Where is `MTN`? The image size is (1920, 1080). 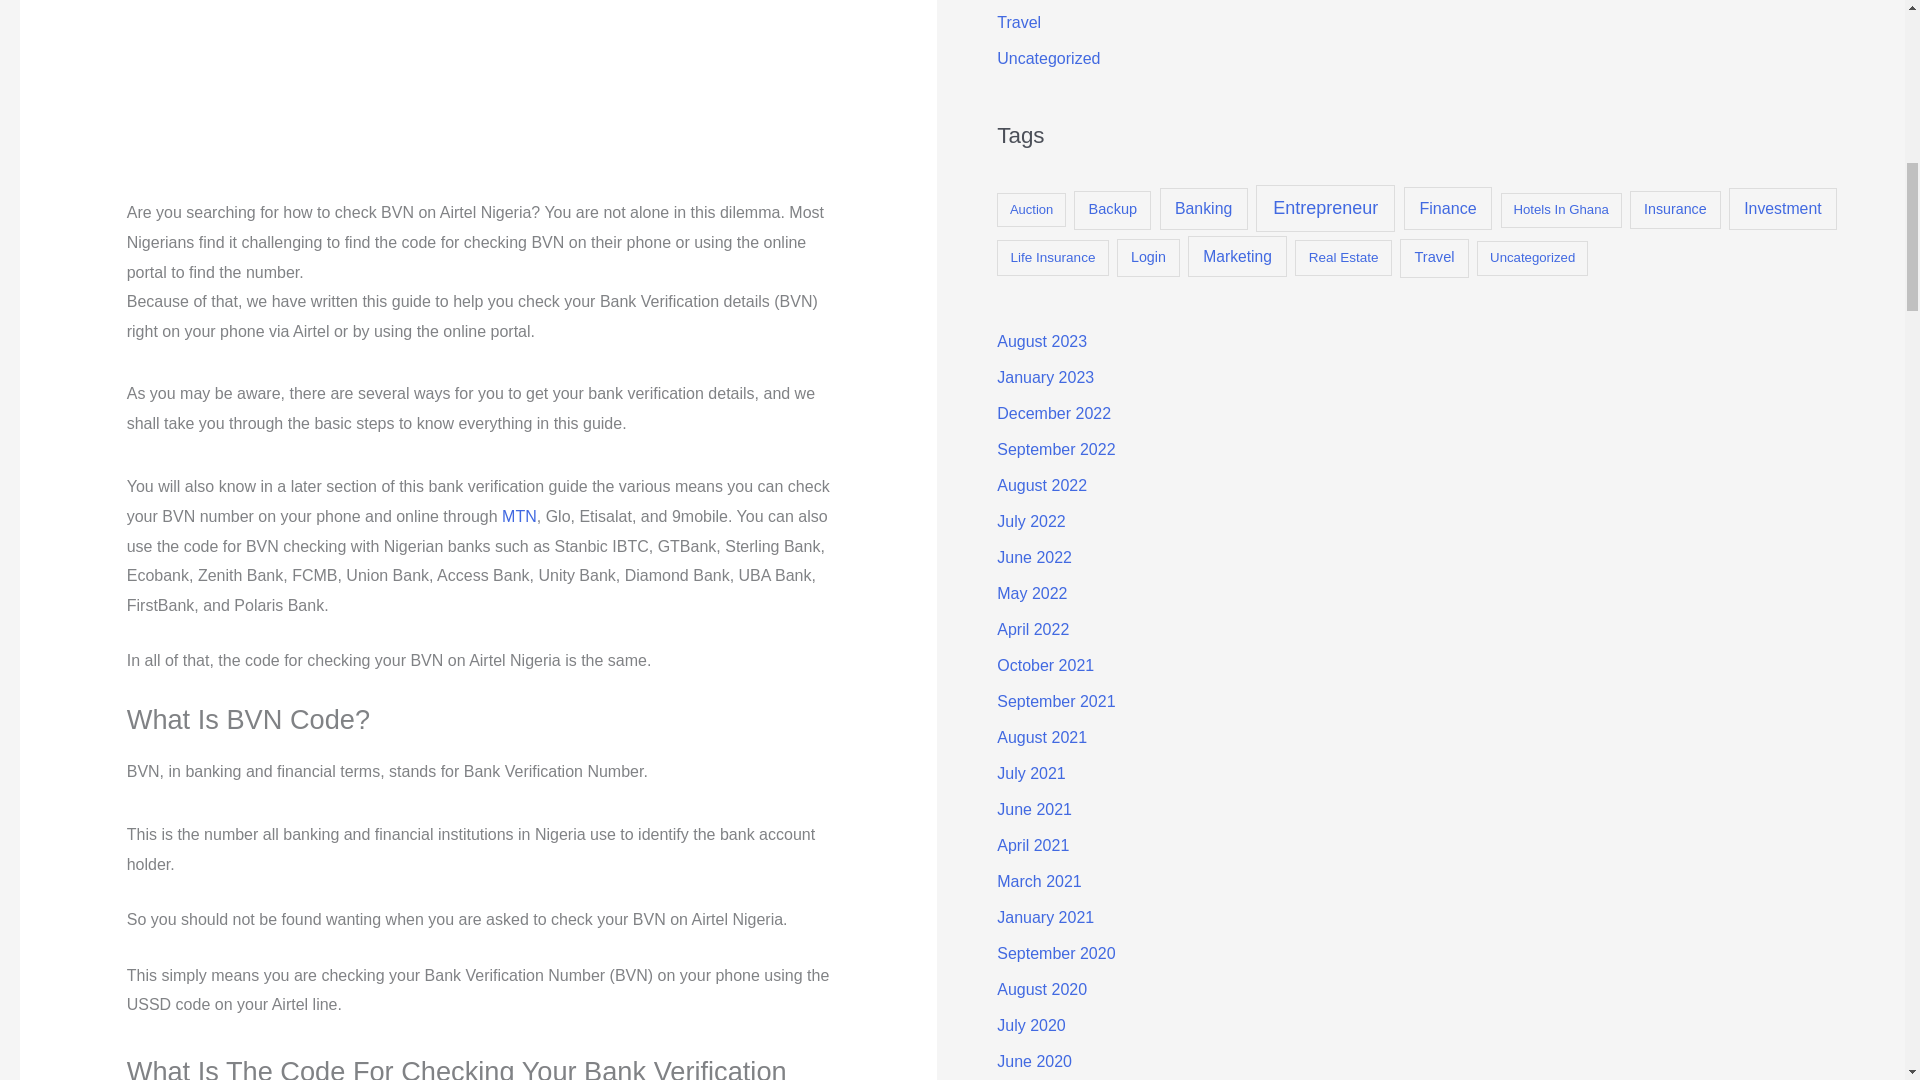 MTN is located at coordinates (519, 516).